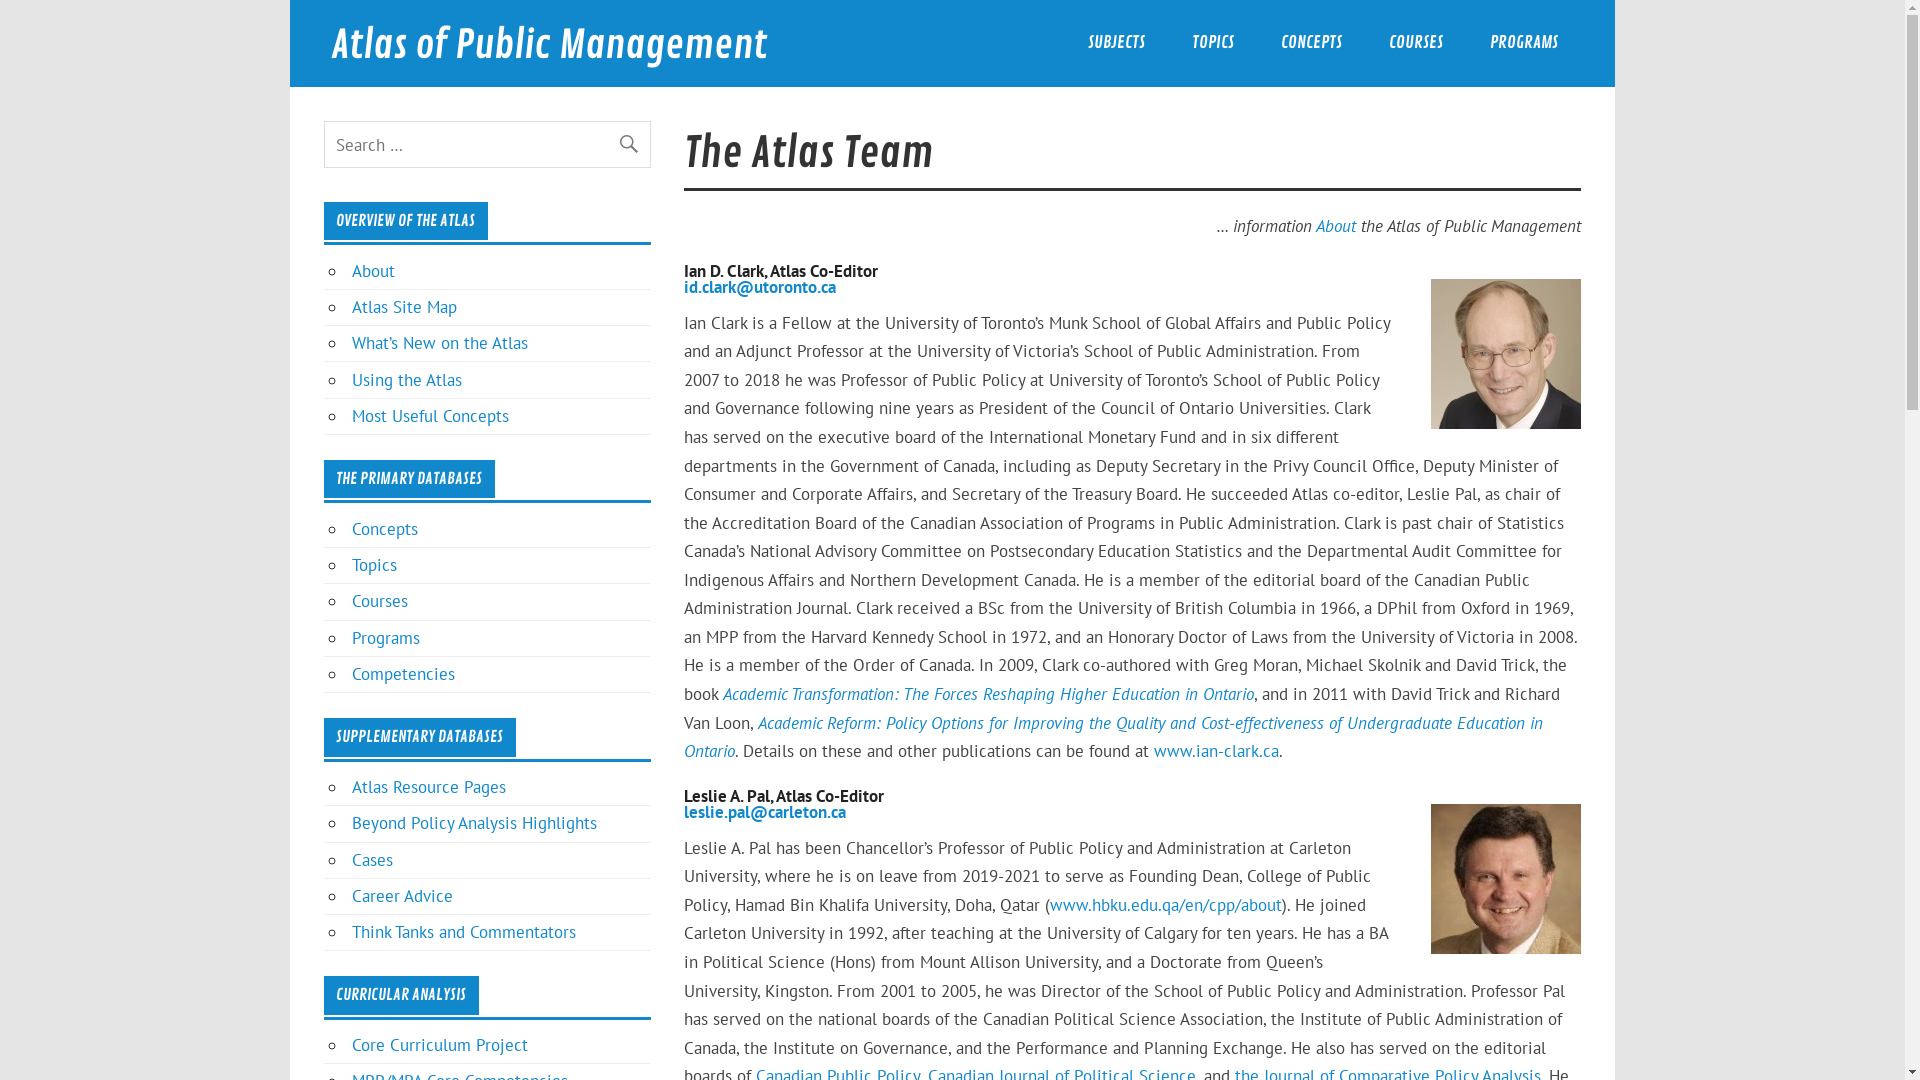 Image resolution: width=1920 pixels, height=1080 pixels. Describe the element at coordinates (765, 812) in the screenshot. I see `leslie.pal@carleton.ca` at that location.